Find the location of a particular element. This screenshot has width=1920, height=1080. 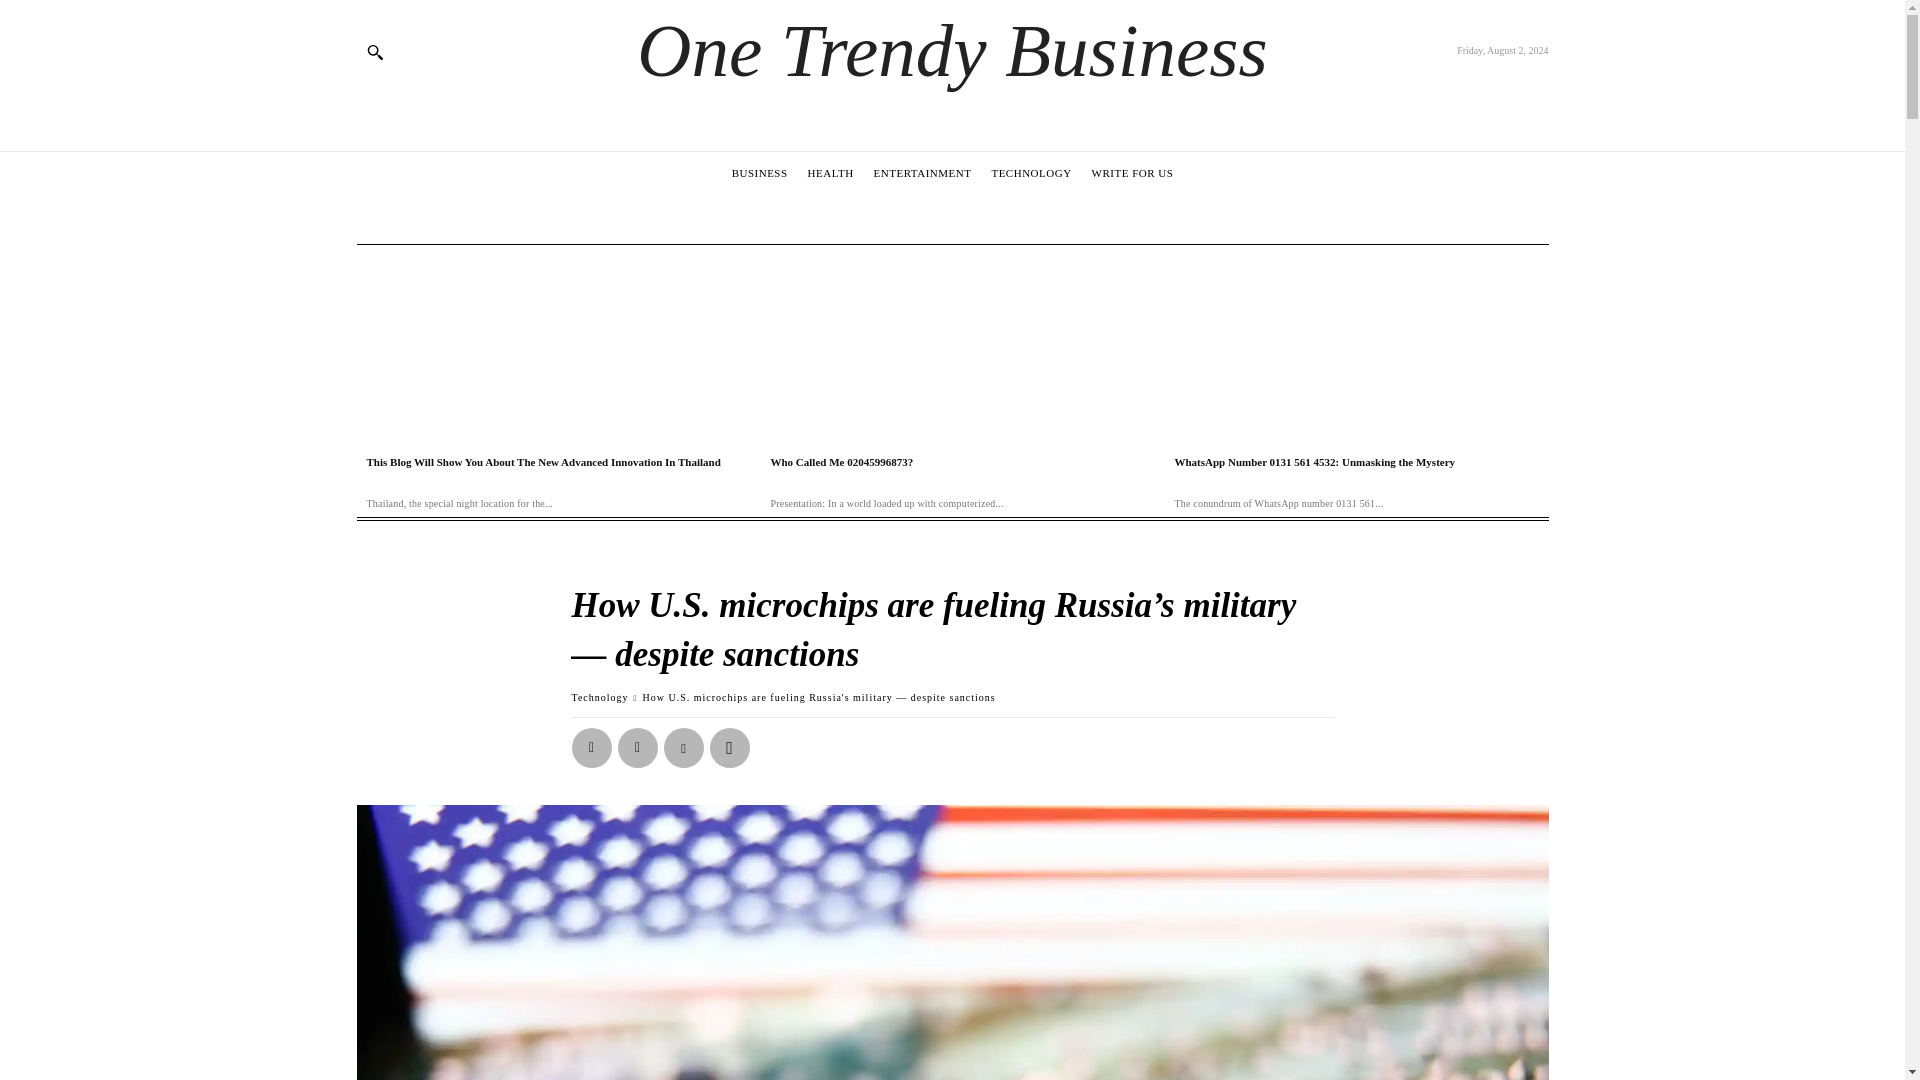

View all posts in Technology is located at coordinates (600, 698).